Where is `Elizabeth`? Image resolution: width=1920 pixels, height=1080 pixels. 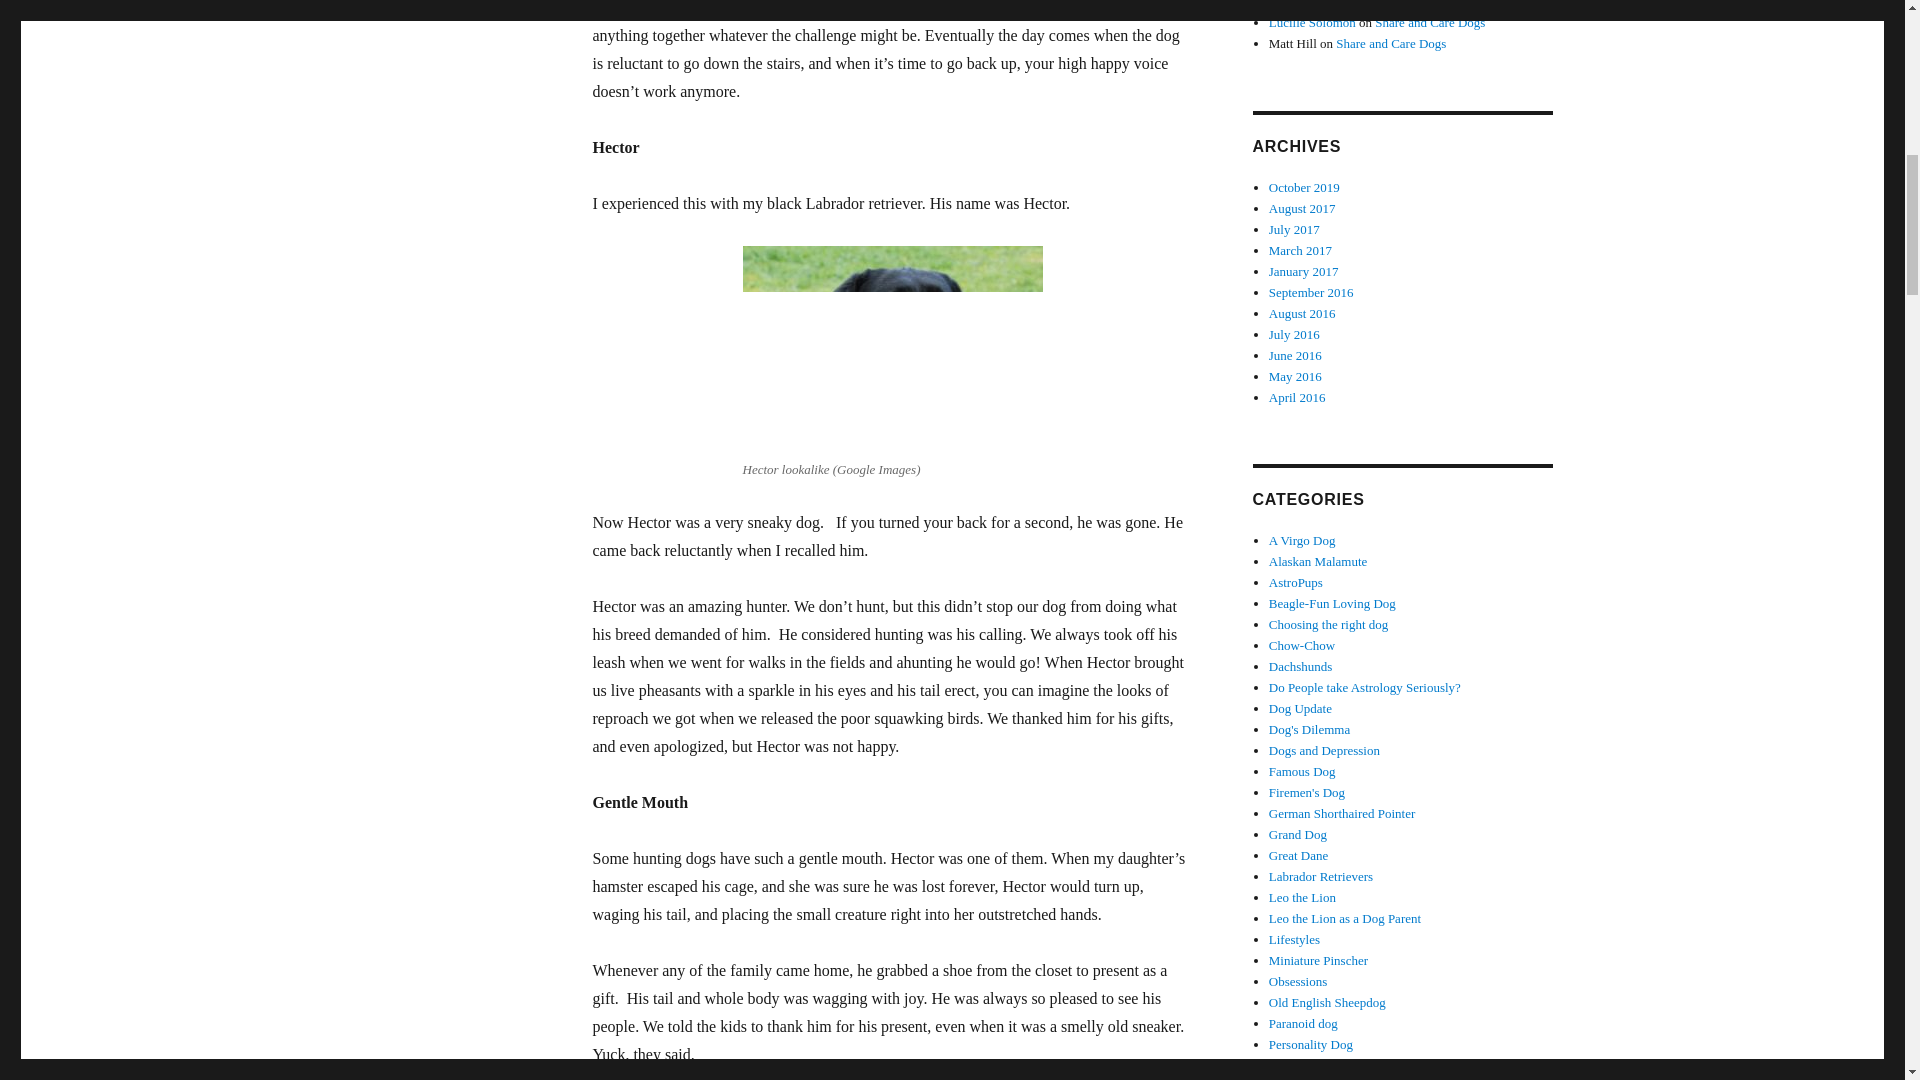 Elizabeth is located at coordinates (1293, 4).